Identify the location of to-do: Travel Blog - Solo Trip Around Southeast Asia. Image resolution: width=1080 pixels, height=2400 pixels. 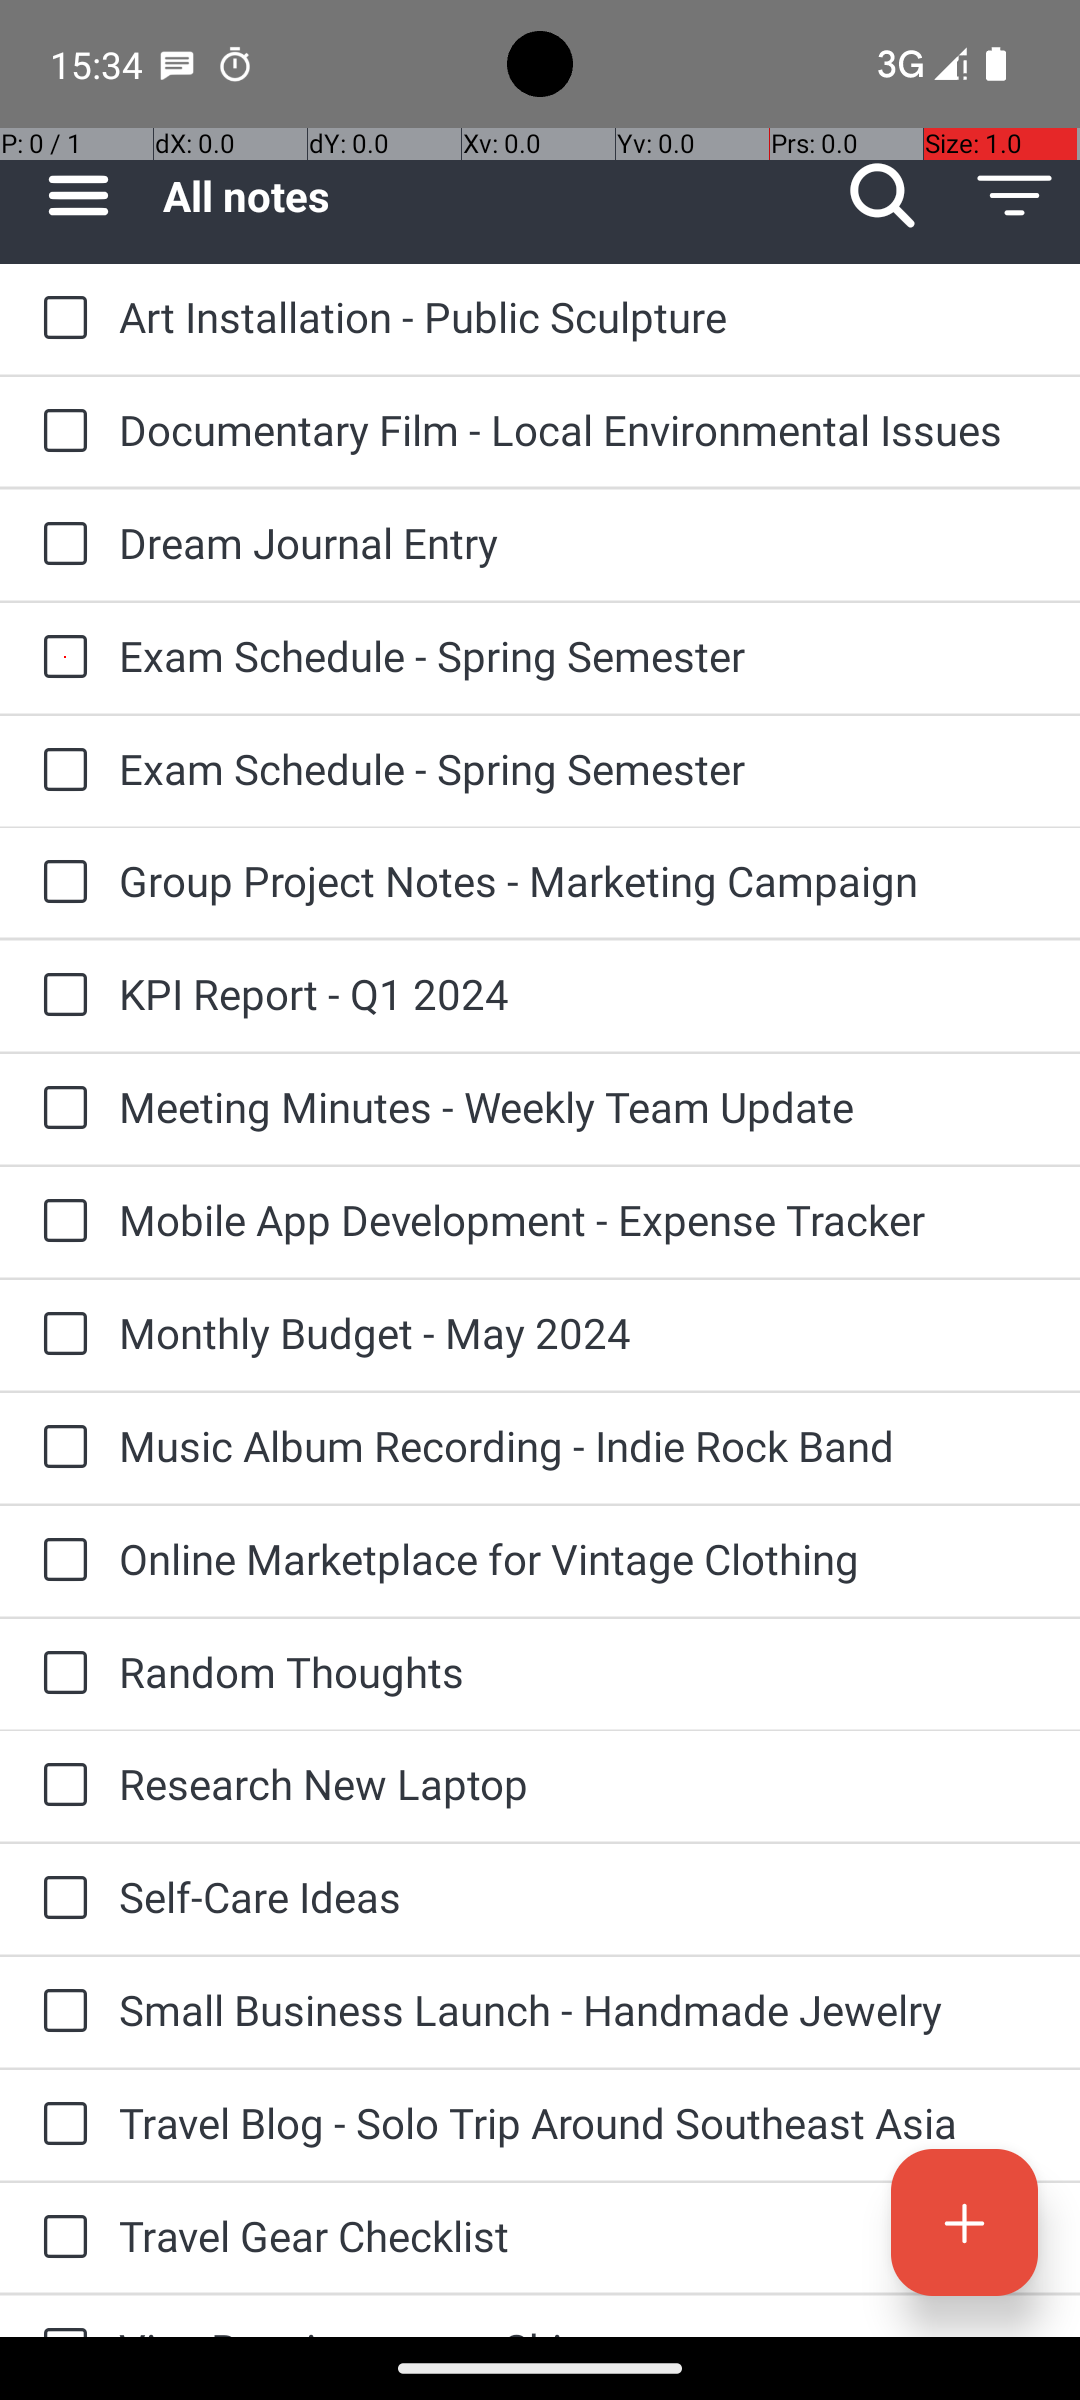
(60, 2125).